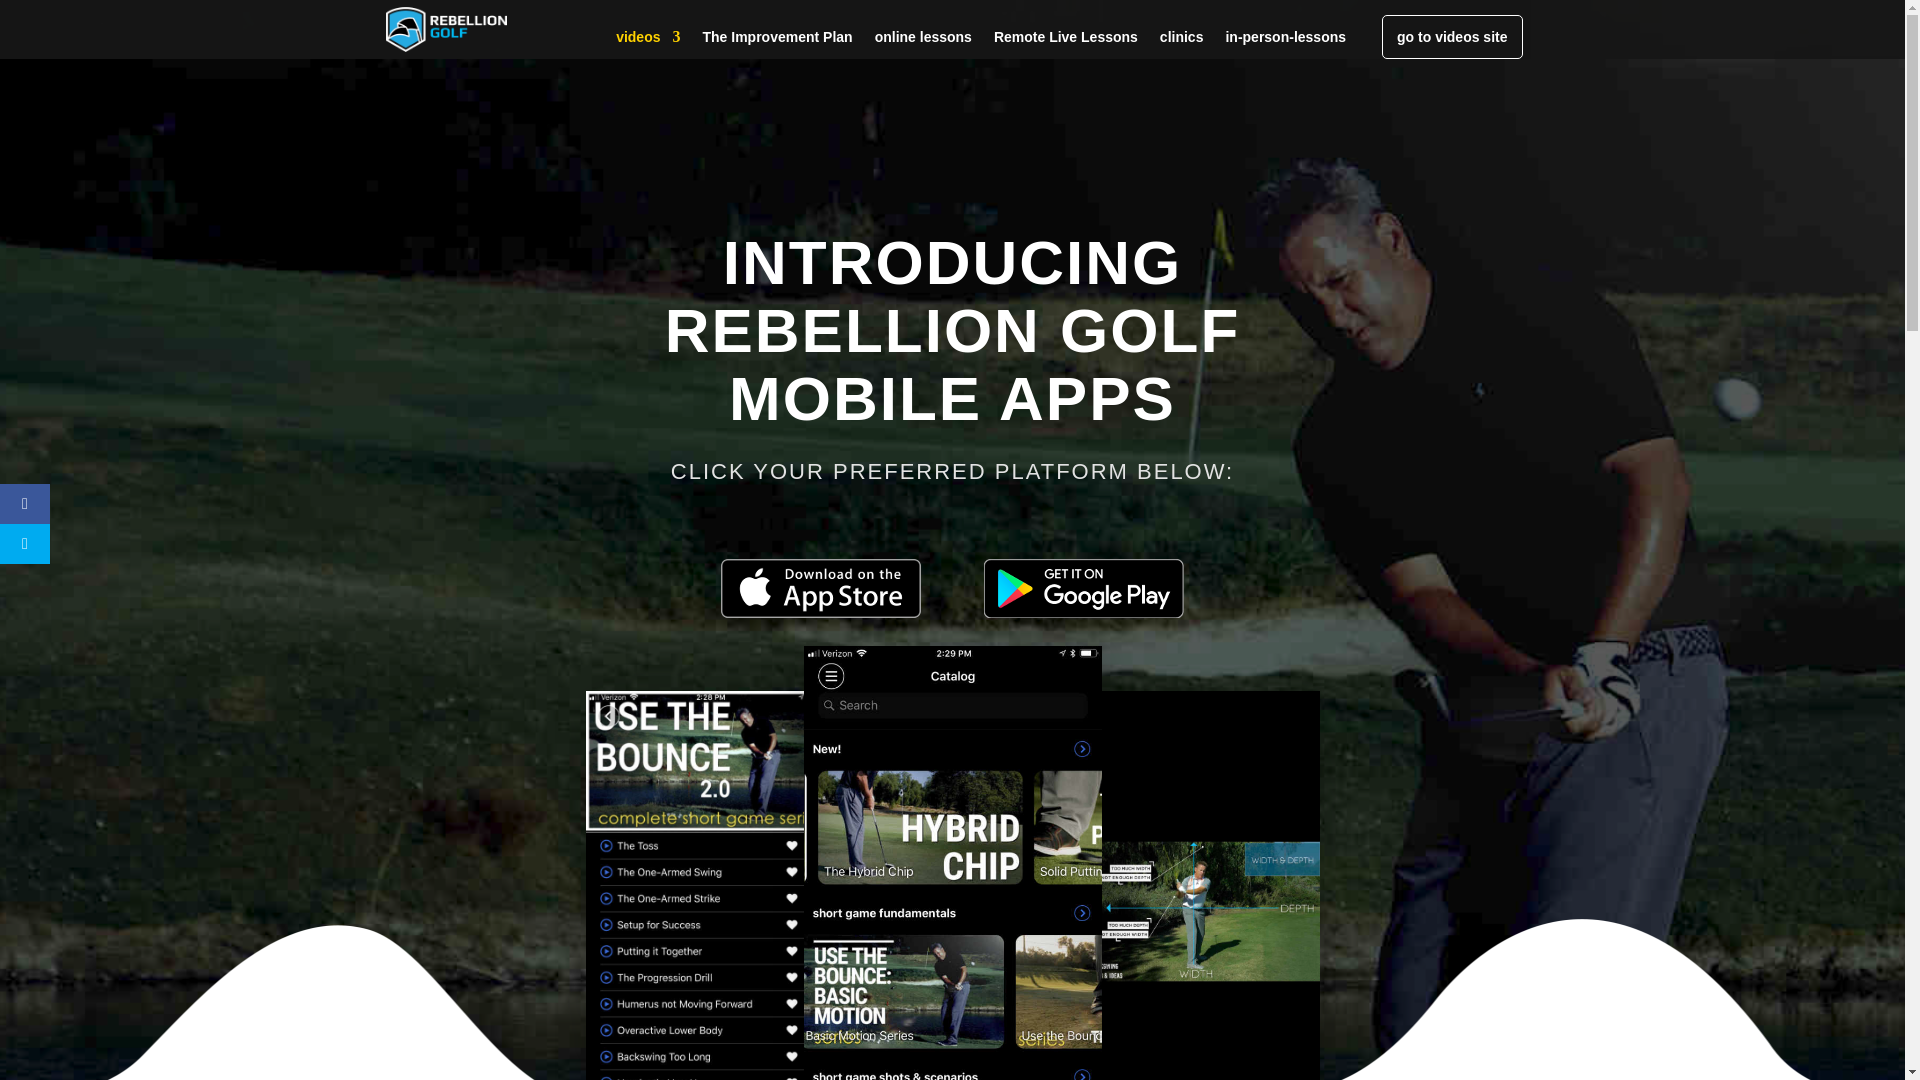  I want to click on in-person-lessons, so click(1284, 44).